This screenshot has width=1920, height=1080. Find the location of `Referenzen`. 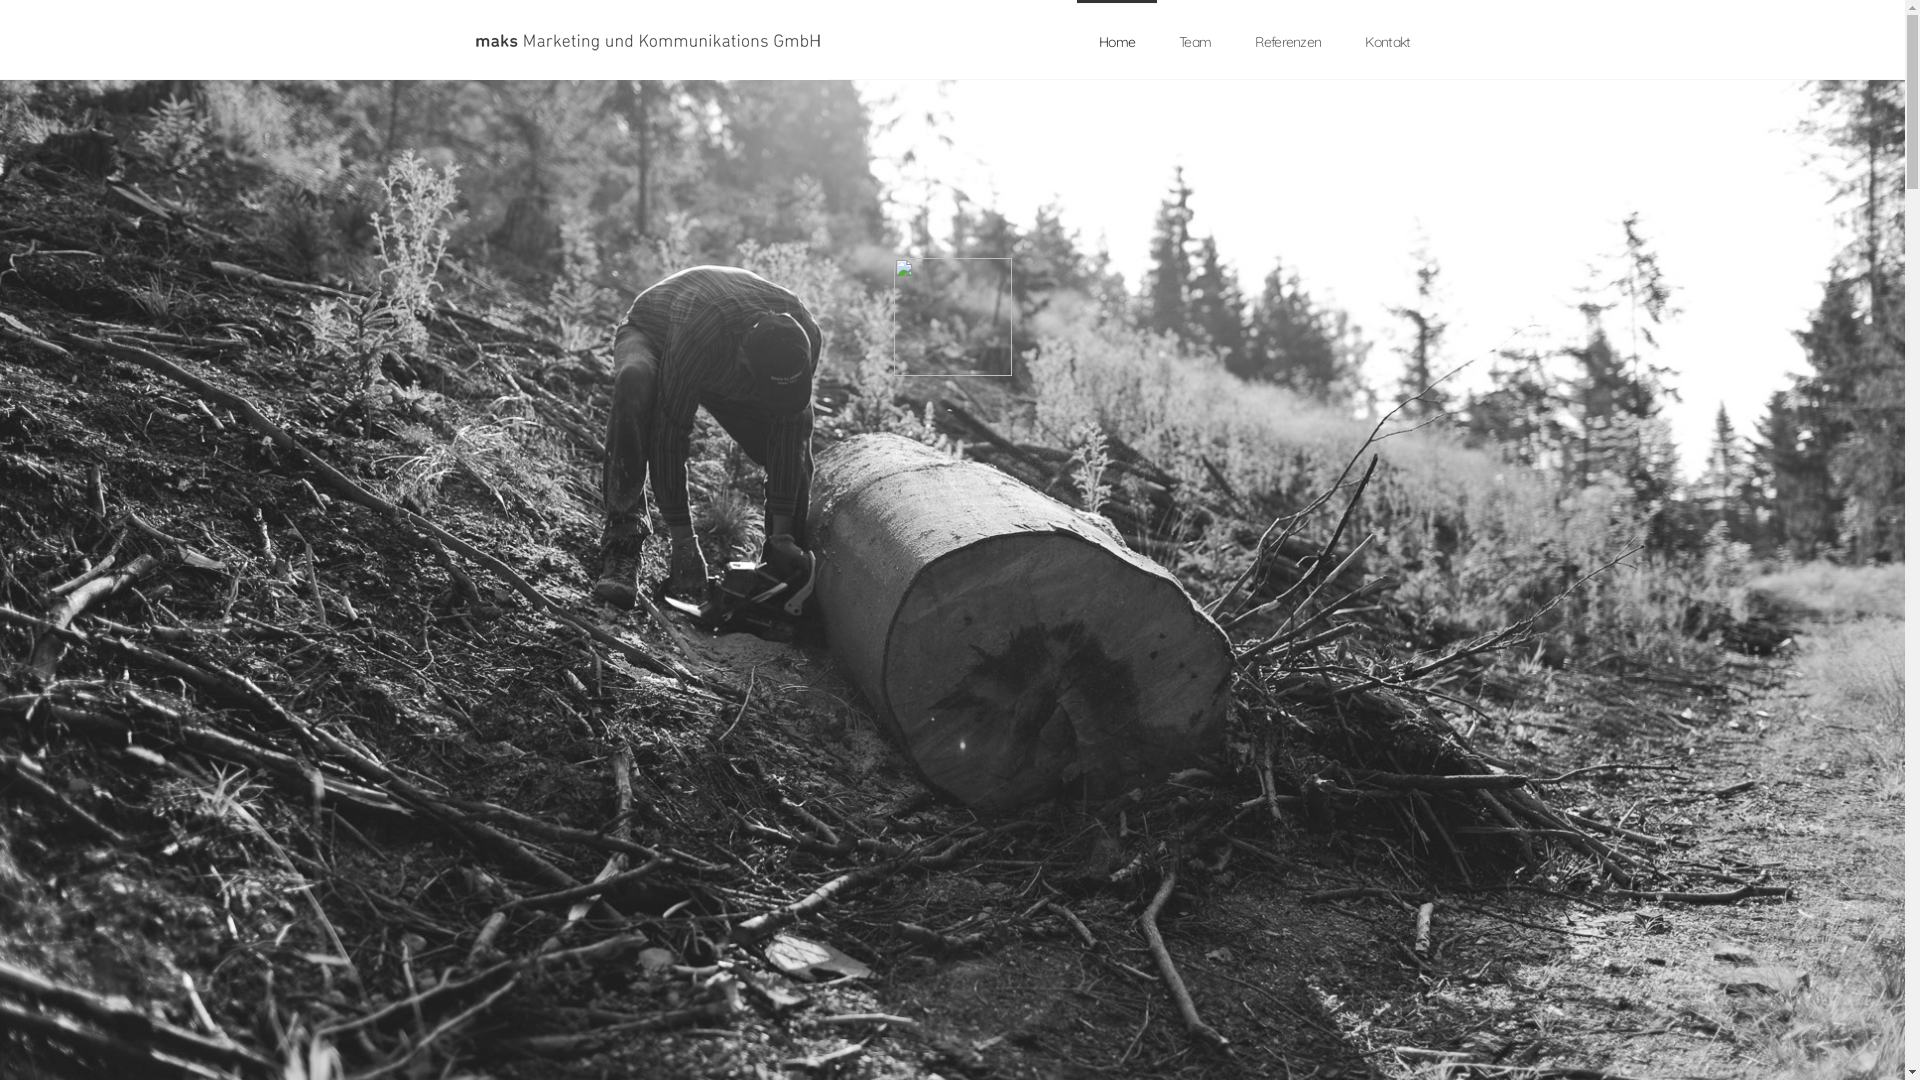

Referenzen is located at coordinates (1288, 42).